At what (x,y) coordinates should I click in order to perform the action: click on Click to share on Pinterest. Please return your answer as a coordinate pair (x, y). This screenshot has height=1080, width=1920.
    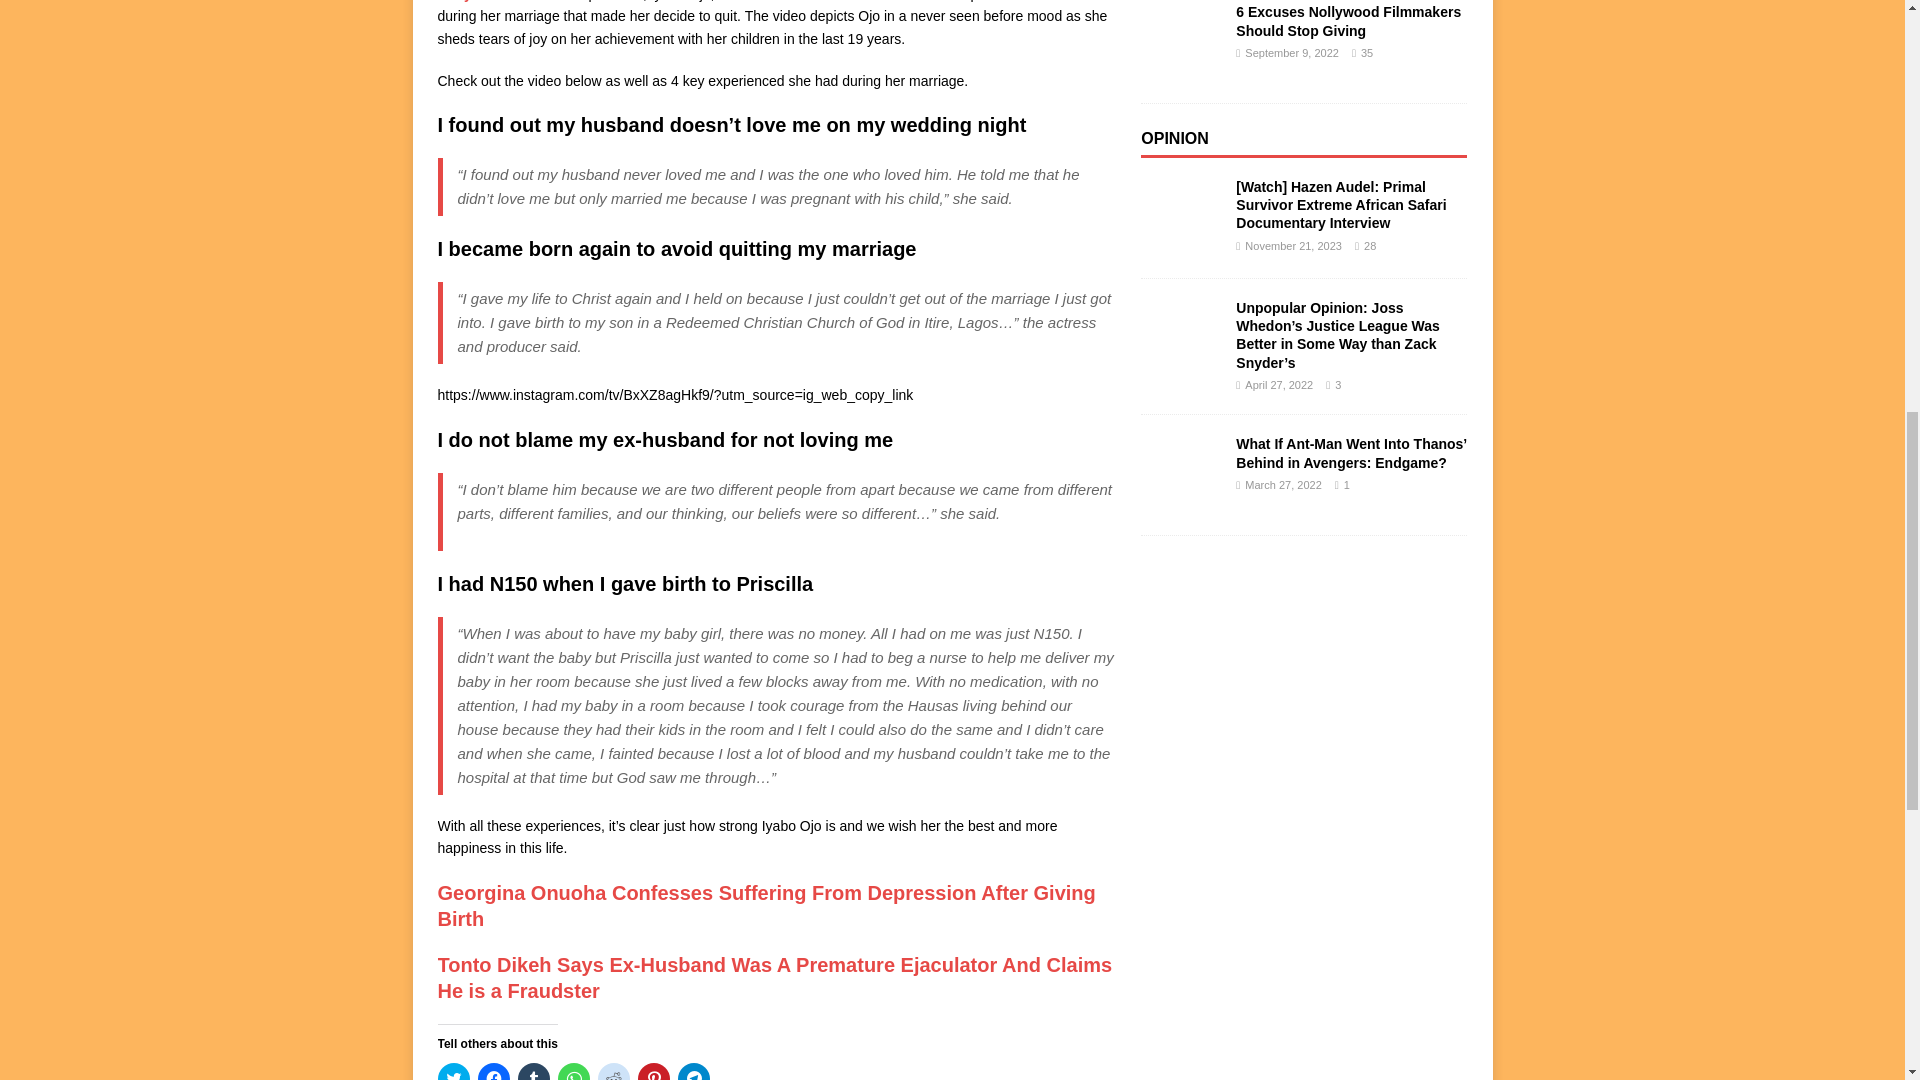
    Looking at the image, I should click on (654, 1071).